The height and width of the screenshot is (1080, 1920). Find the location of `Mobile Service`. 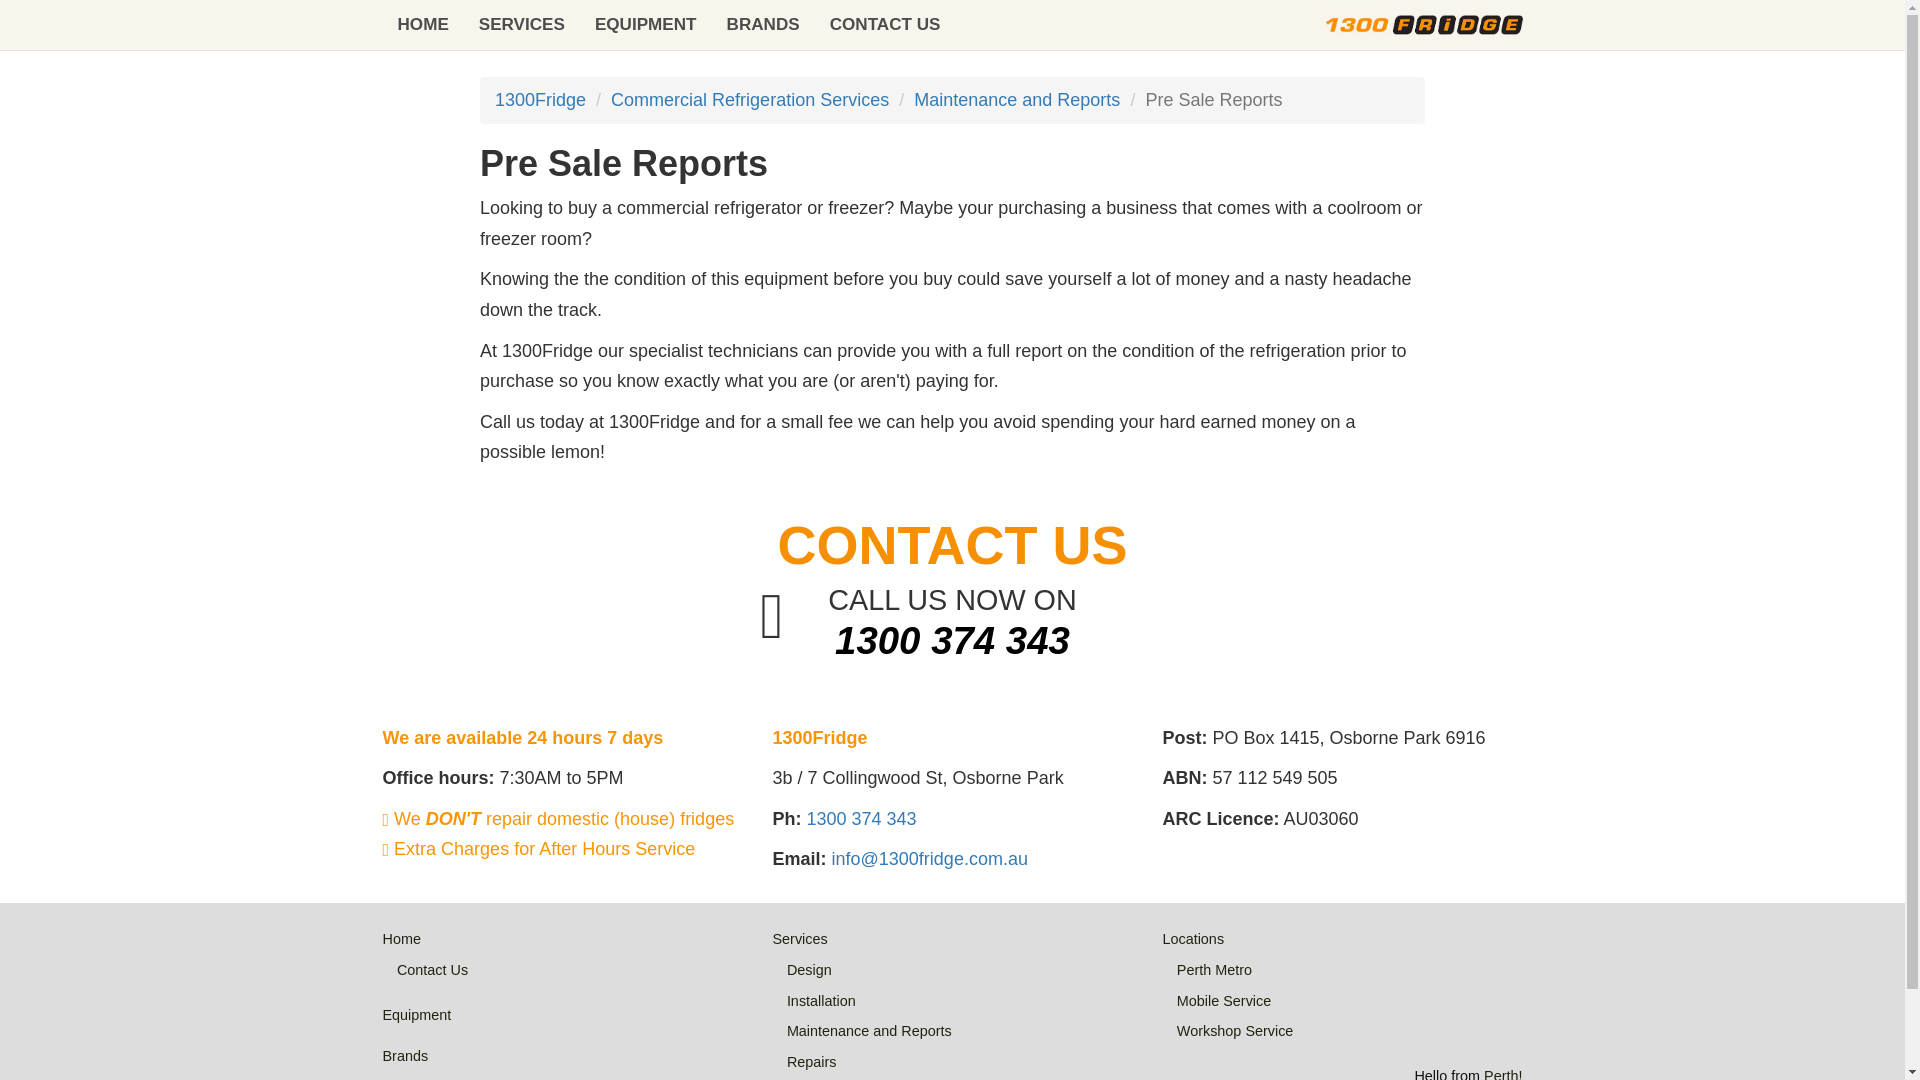

Mobile Service is located at coordinates (1224, 1000).